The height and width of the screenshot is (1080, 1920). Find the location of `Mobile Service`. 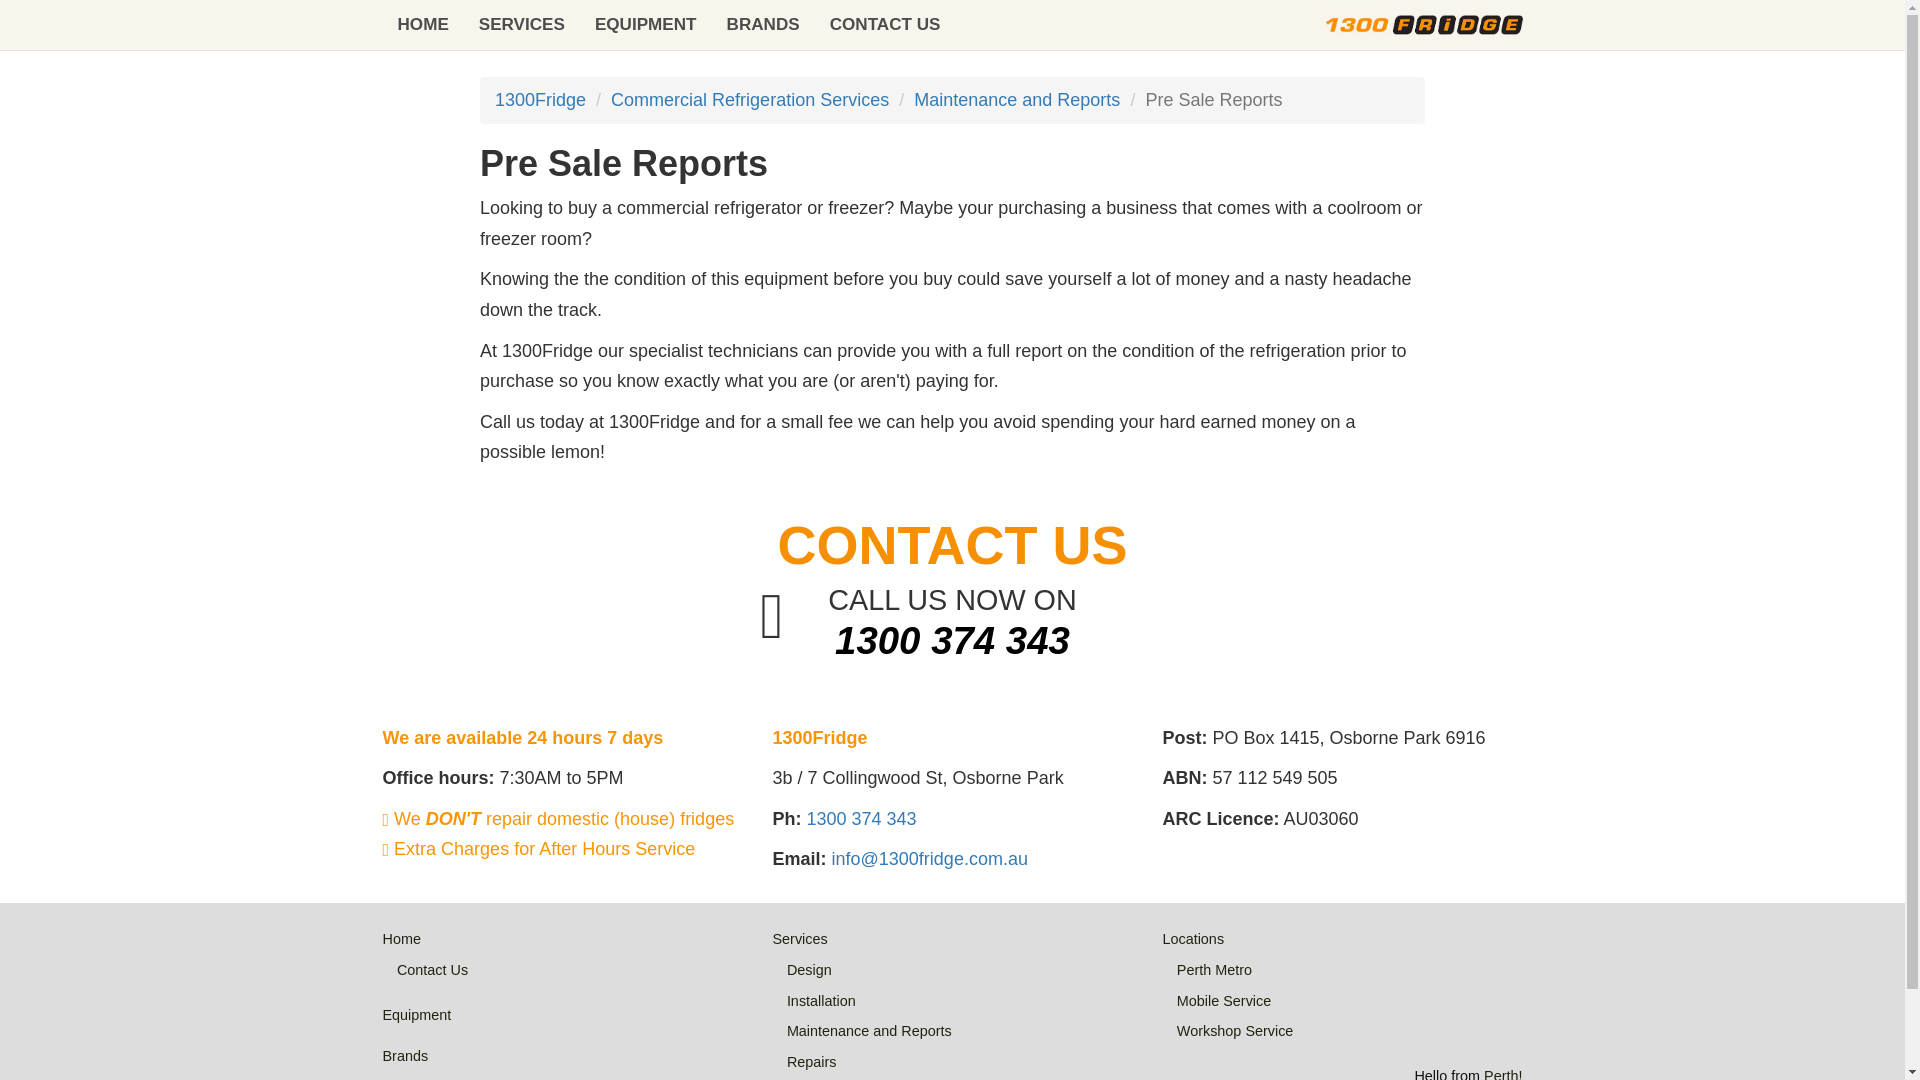

Mobile Service is located at coordinates (1224, 1000).